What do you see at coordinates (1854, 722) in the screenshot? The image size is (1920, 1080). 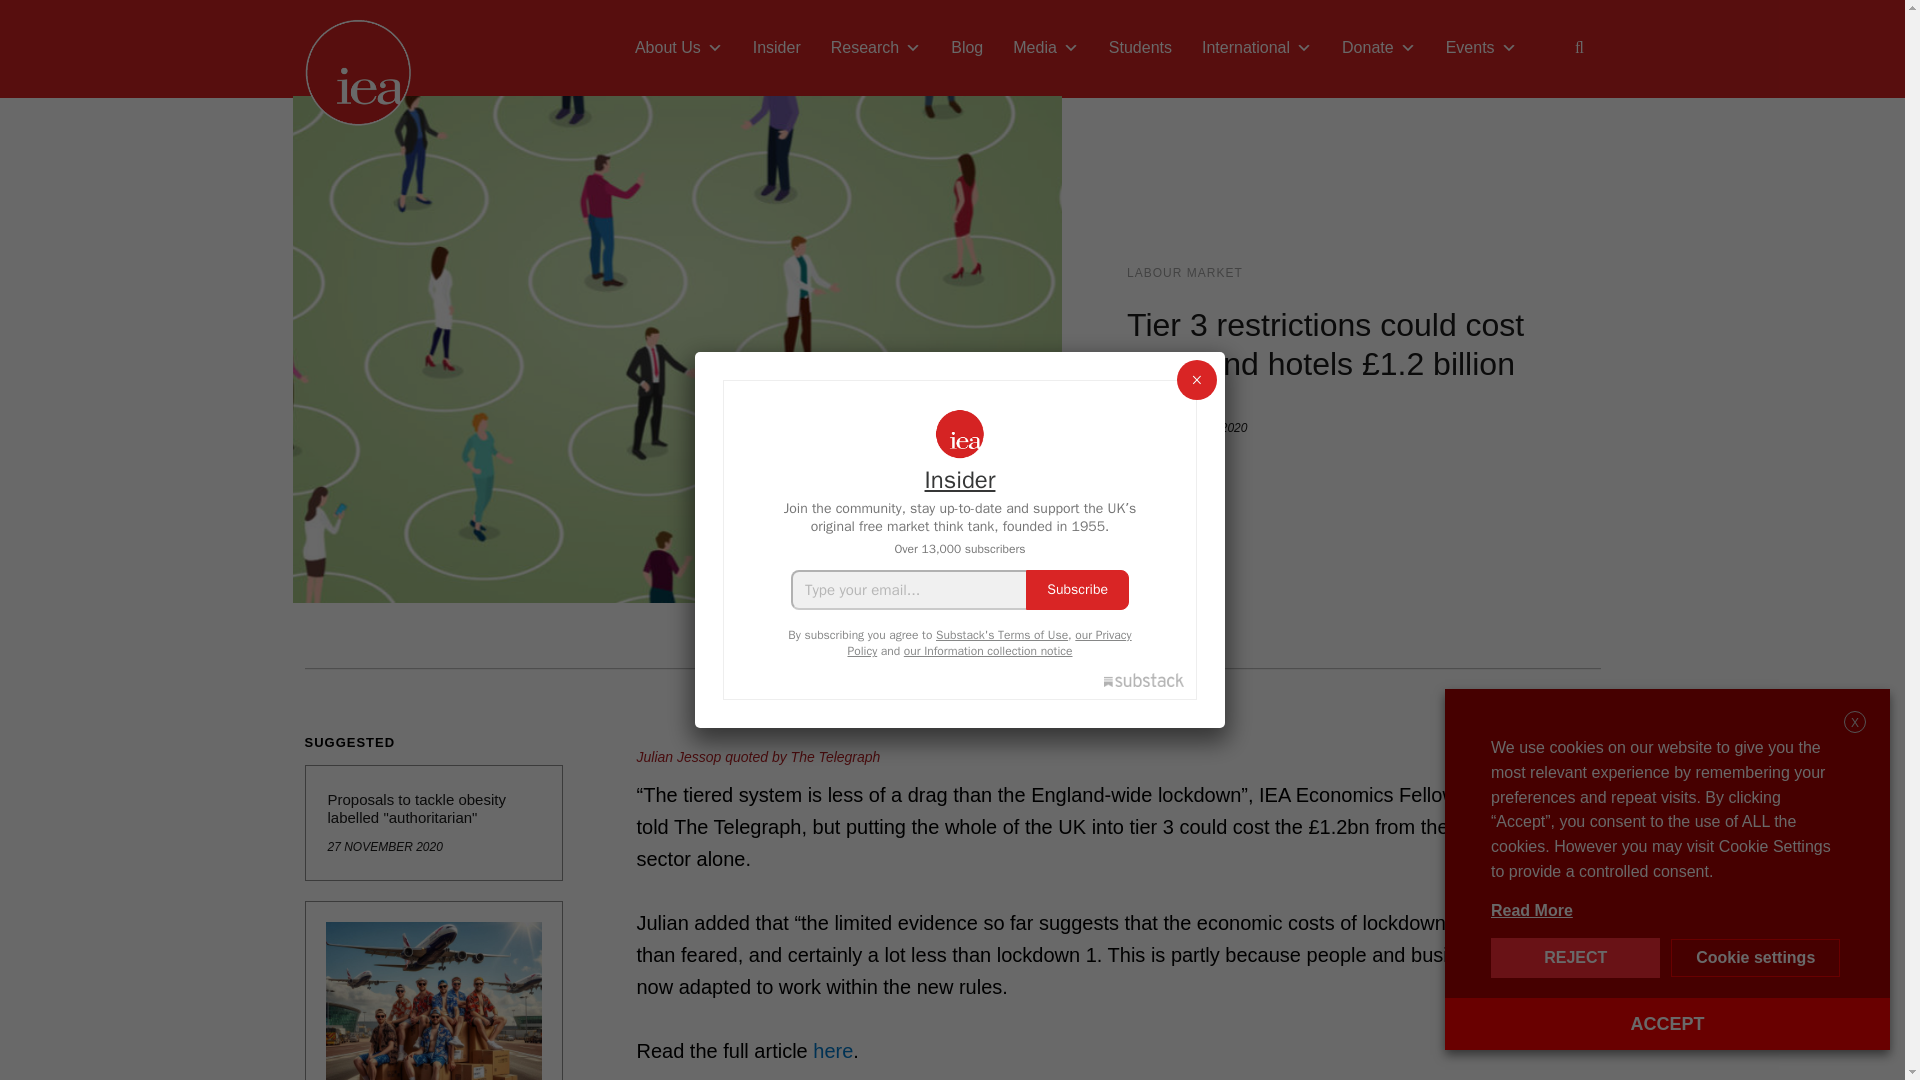 I see `Close and Accept` at bounding box center [1854, 722].